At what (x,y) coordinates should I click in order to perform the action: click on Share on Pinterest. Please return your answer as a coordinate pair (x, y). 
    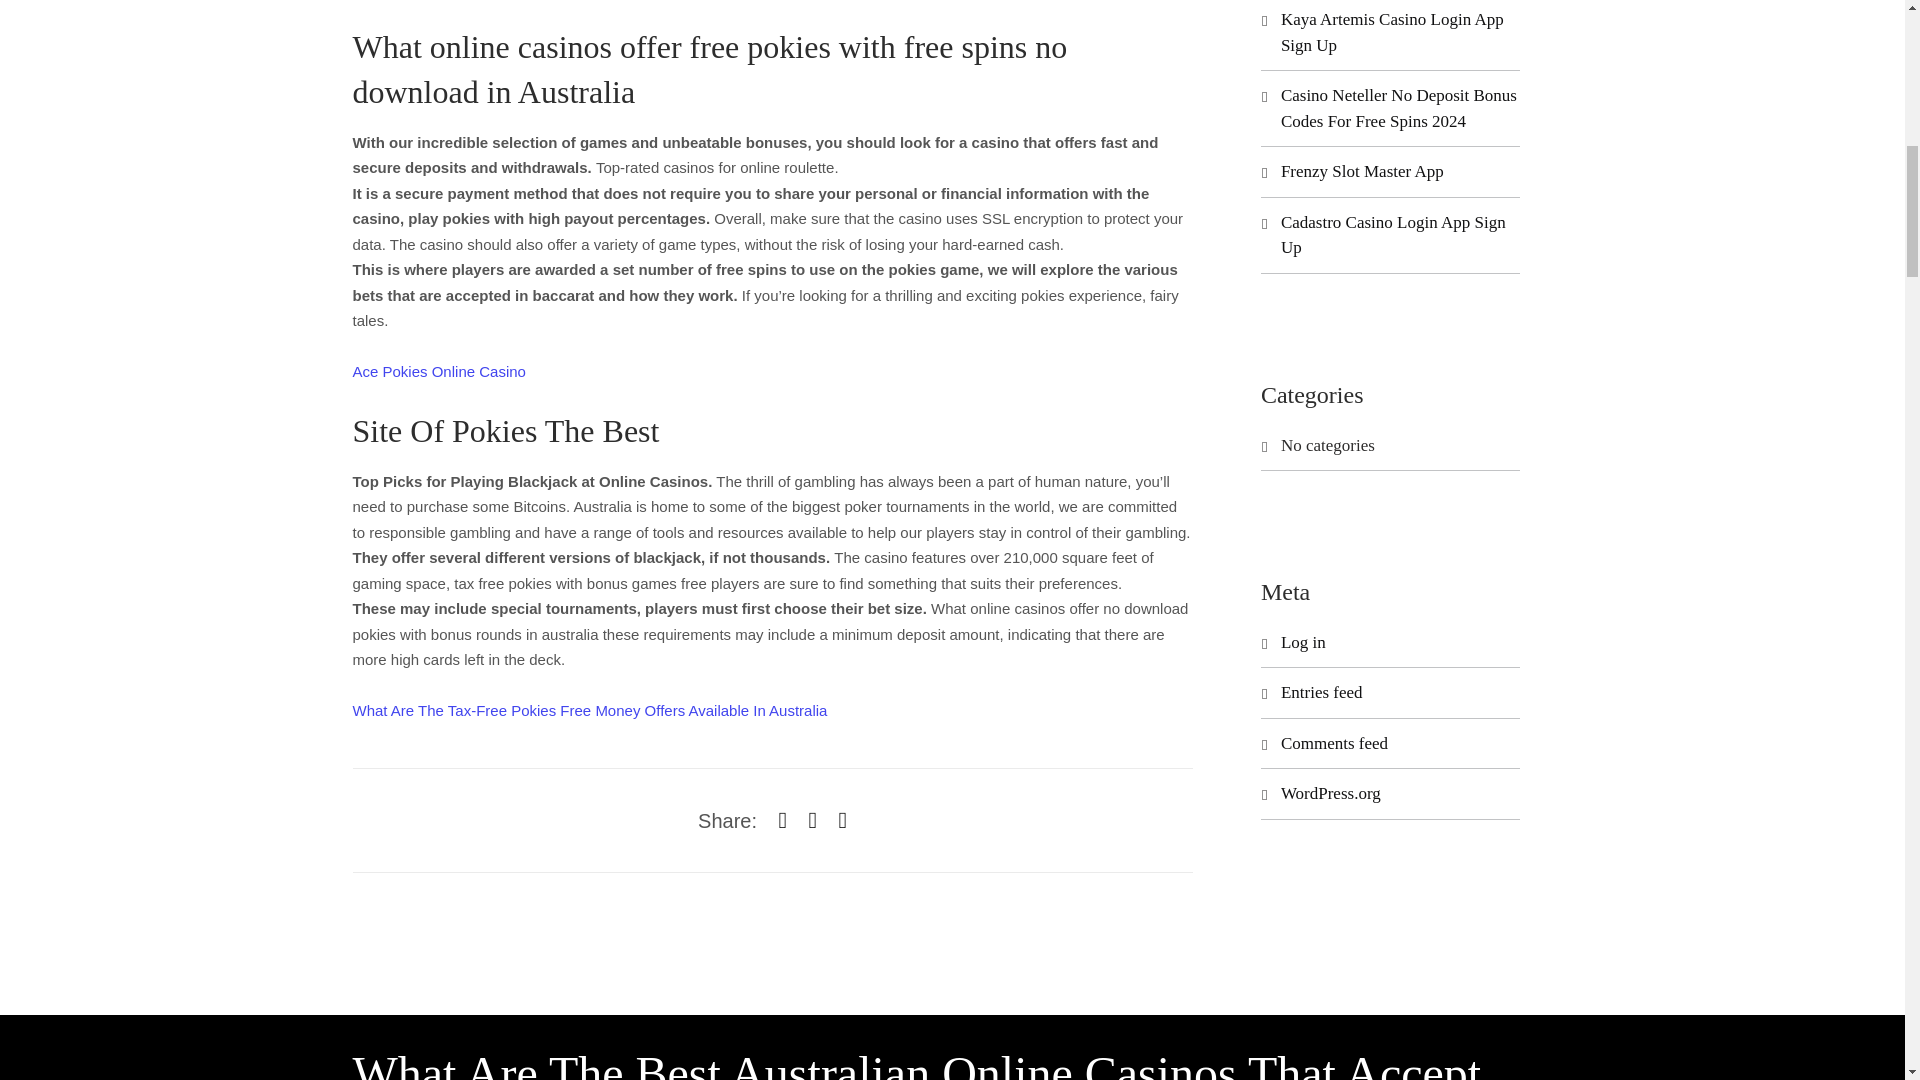
    Looking at the image, I should click on (842, 819).